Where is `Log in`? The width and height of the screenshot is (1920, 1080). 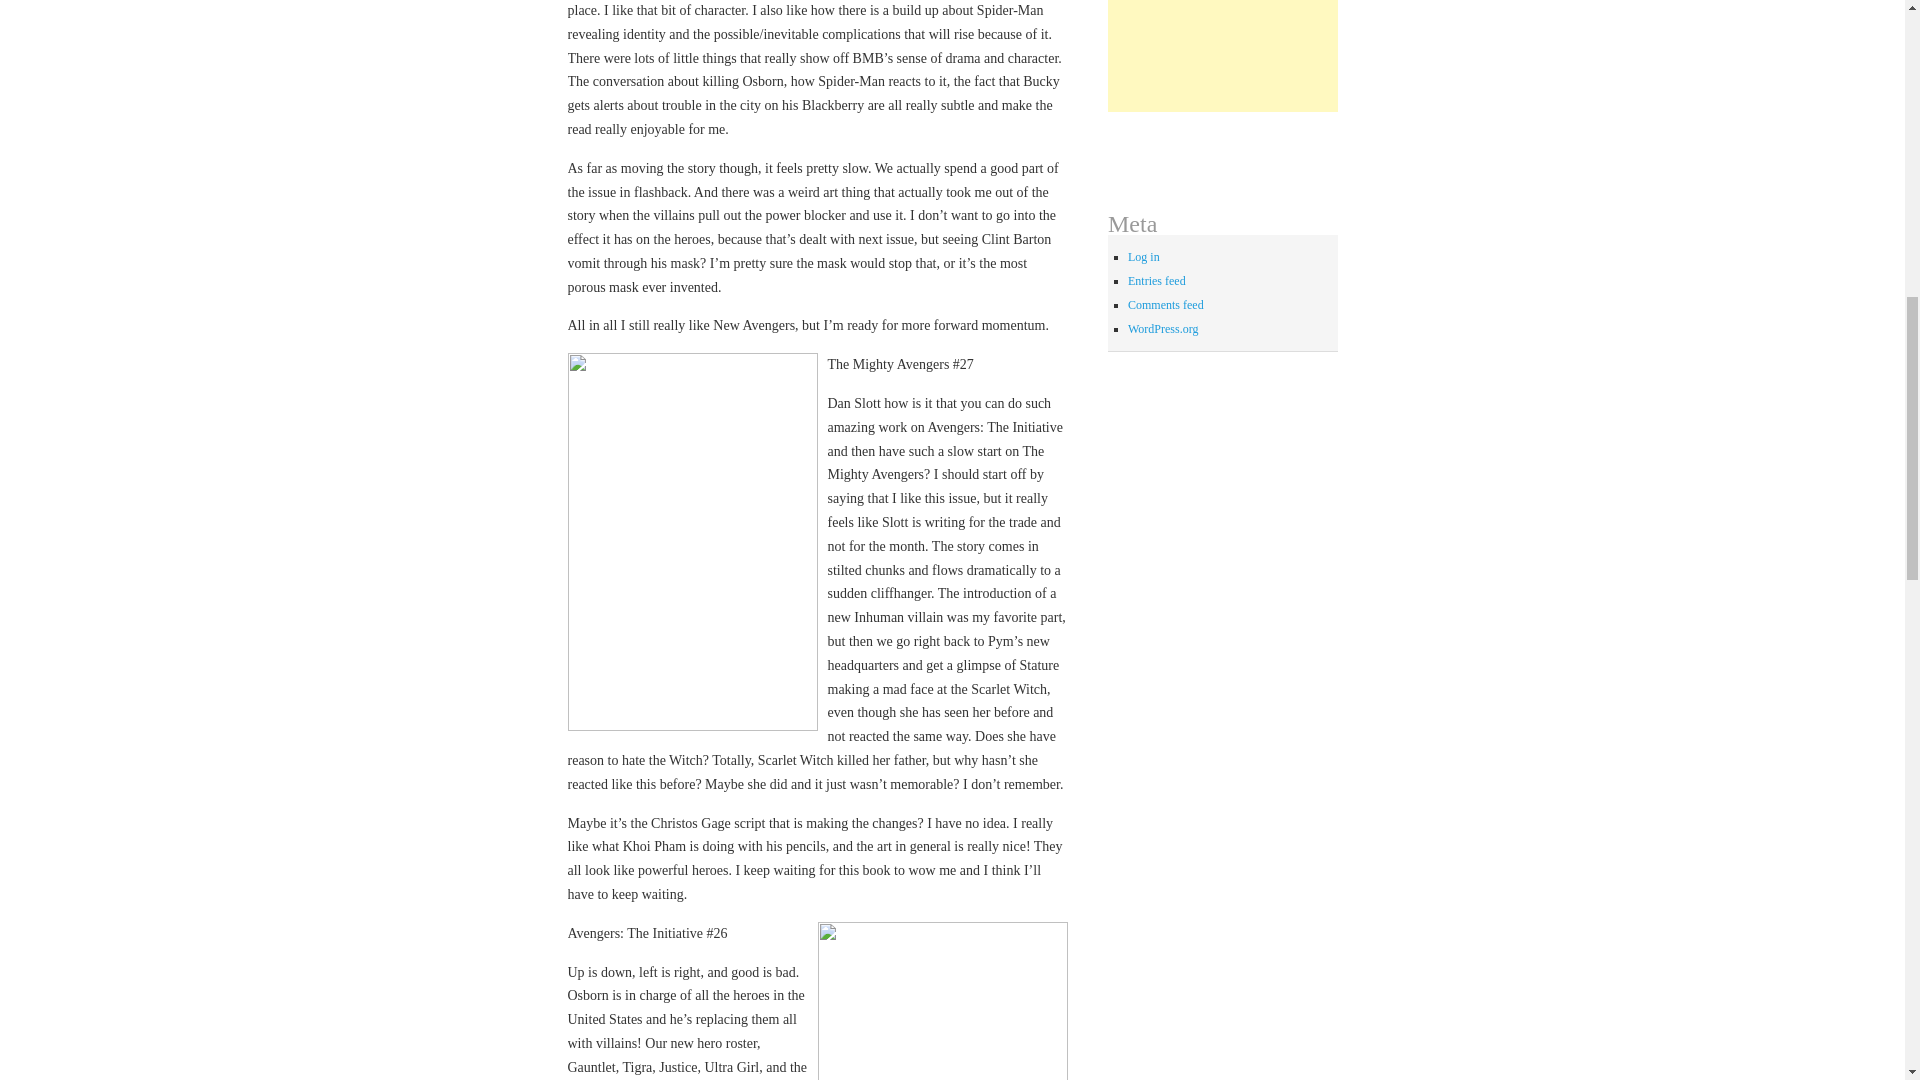
Log in is located at coordinates (1144, 256).